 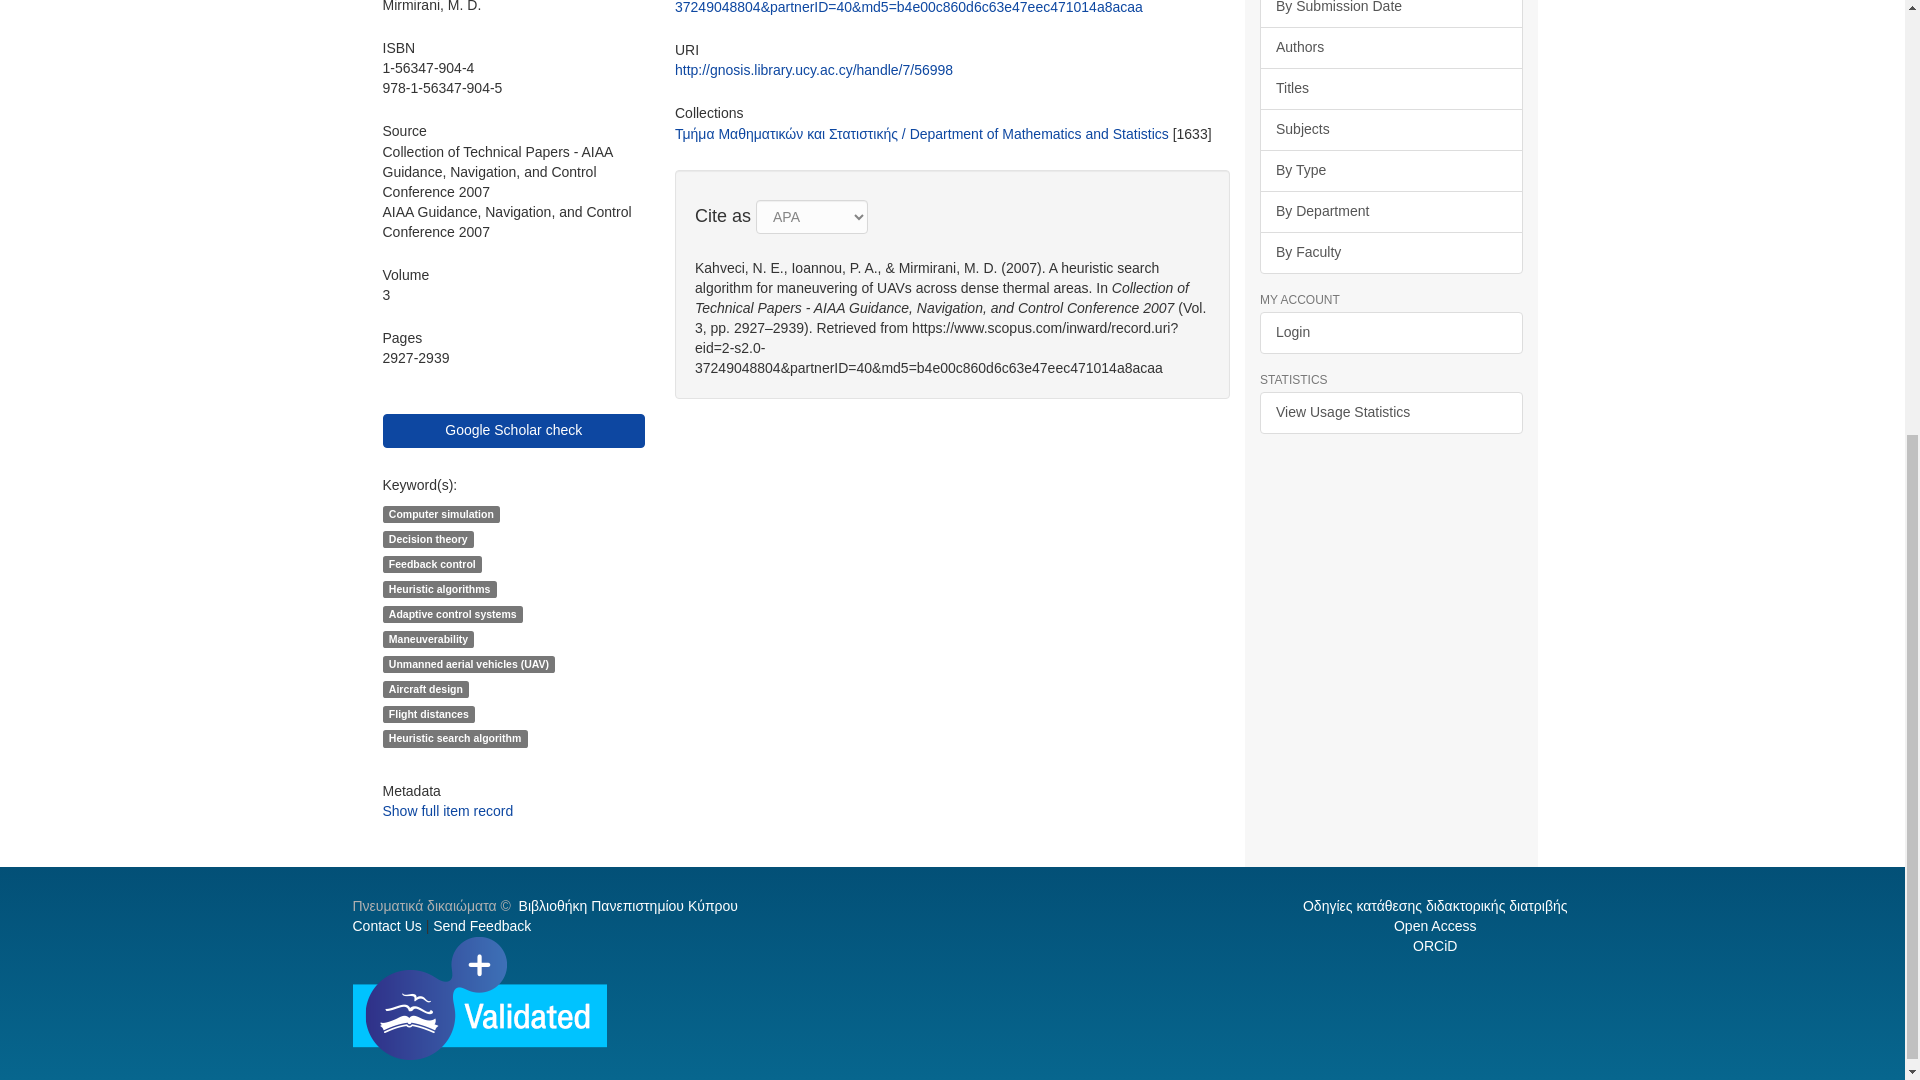 What do you see at coordinates (440, 512) in the screenshot?
I see `Computer simulation` at bounding box center [440, 512].